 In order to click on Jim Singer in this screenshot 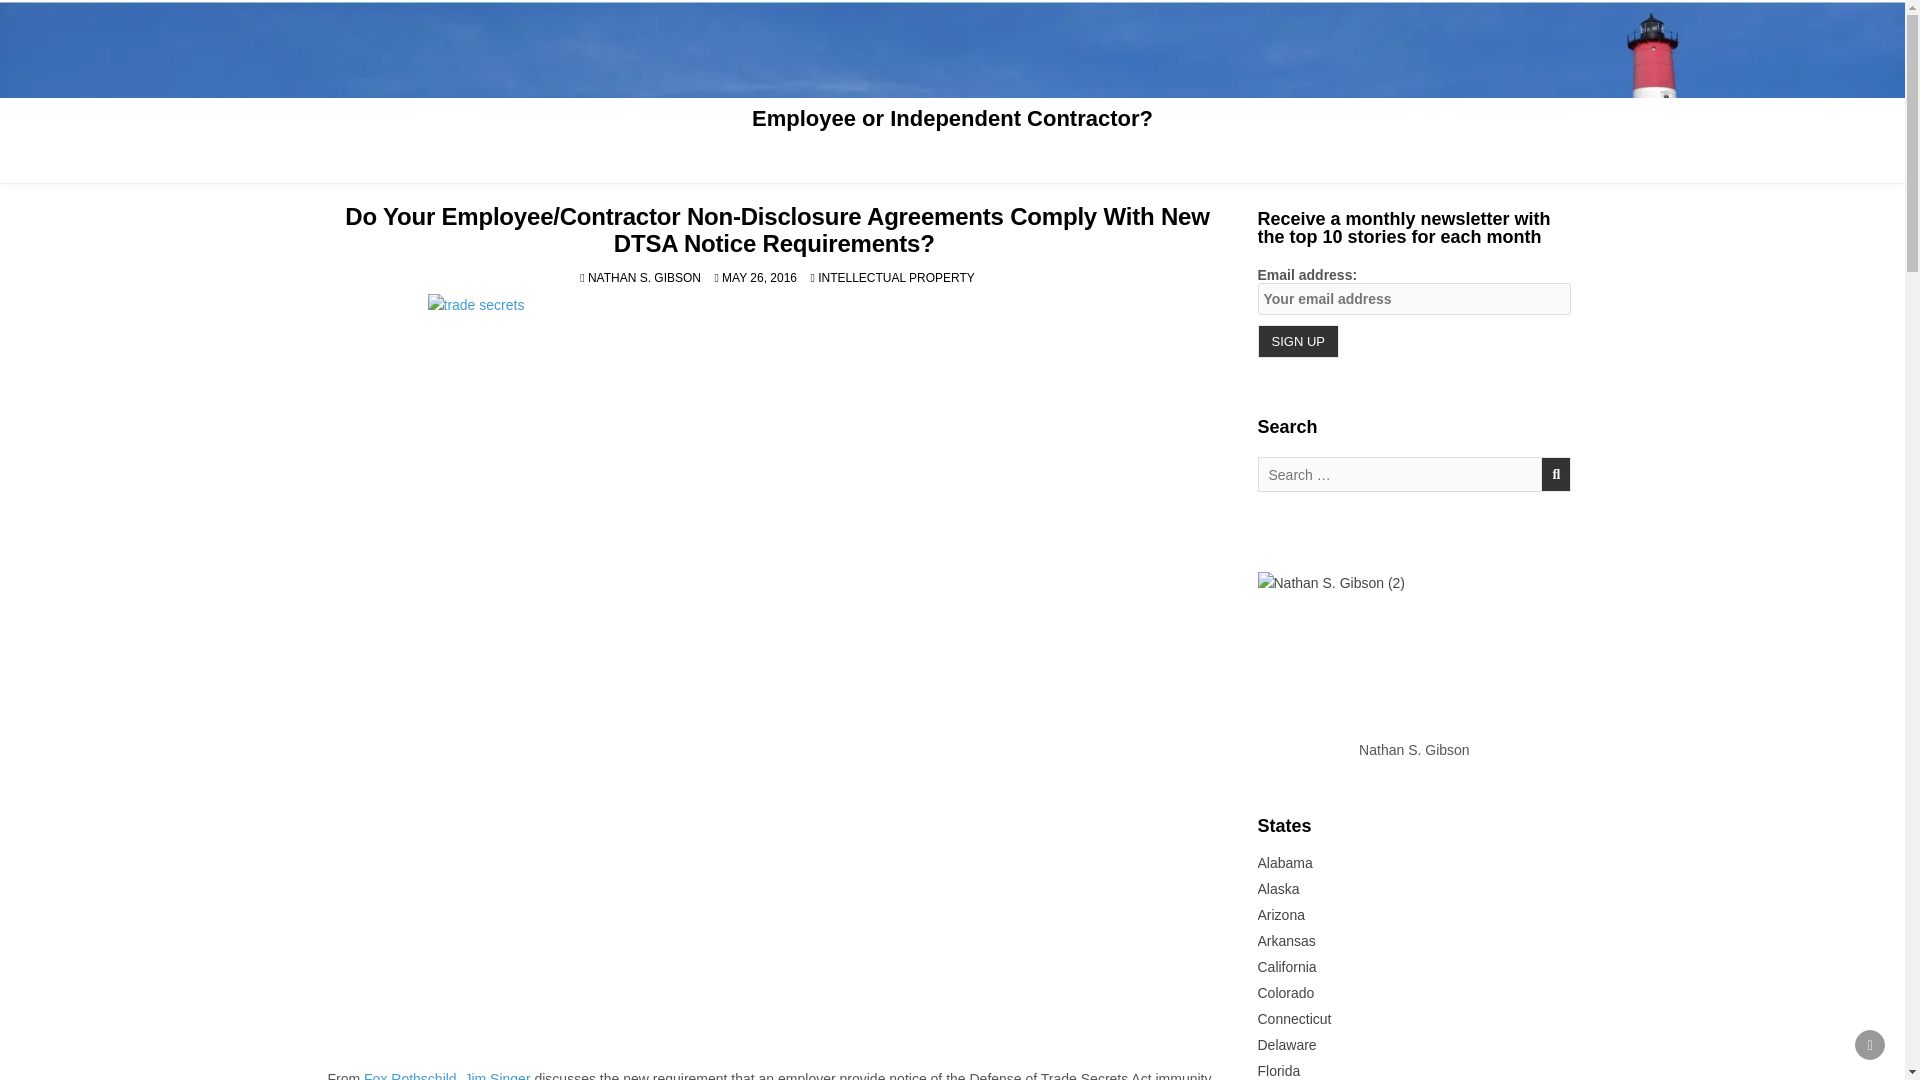, I will do `click(496, 1076)`.